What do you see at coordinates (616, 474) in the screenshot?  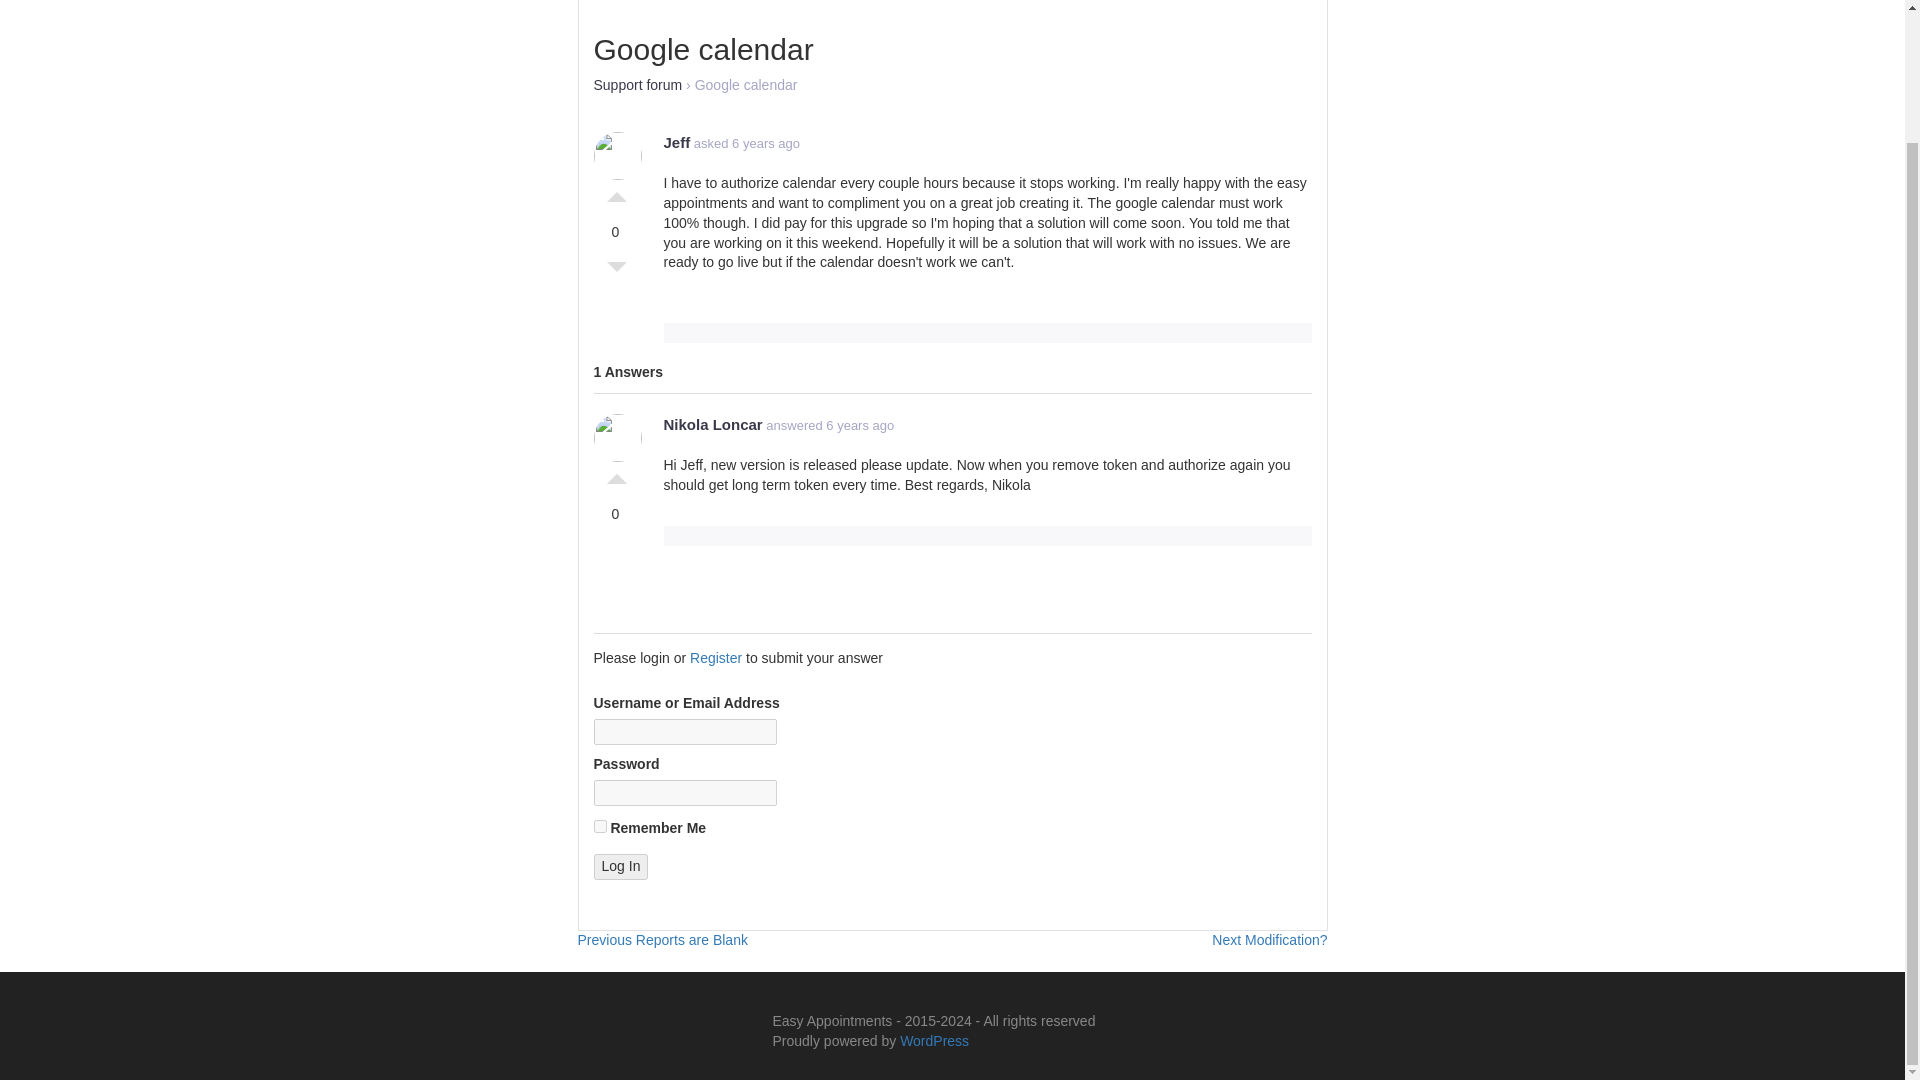 I see `Log In` at bounding box center [616, 474].